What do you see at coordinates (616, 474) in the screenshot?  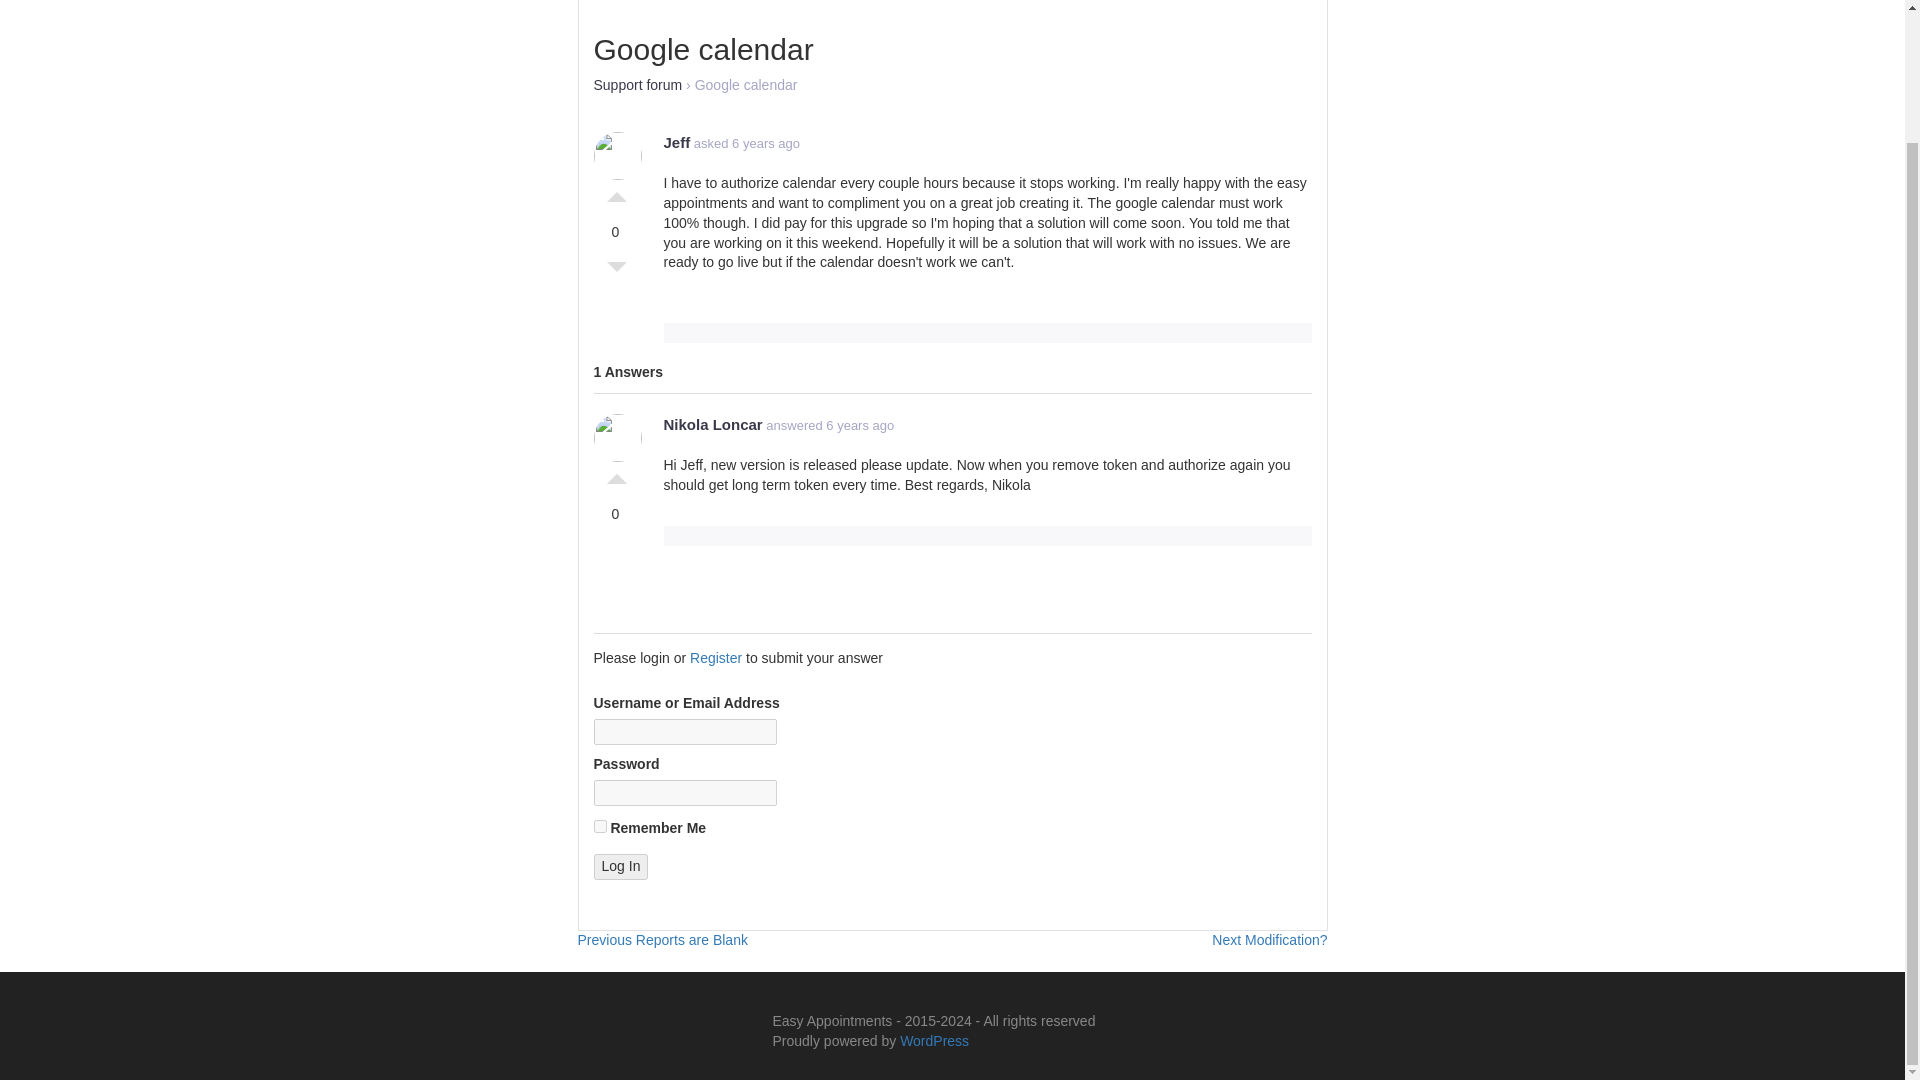 I see `Log In` at bounding box center [616, 474].